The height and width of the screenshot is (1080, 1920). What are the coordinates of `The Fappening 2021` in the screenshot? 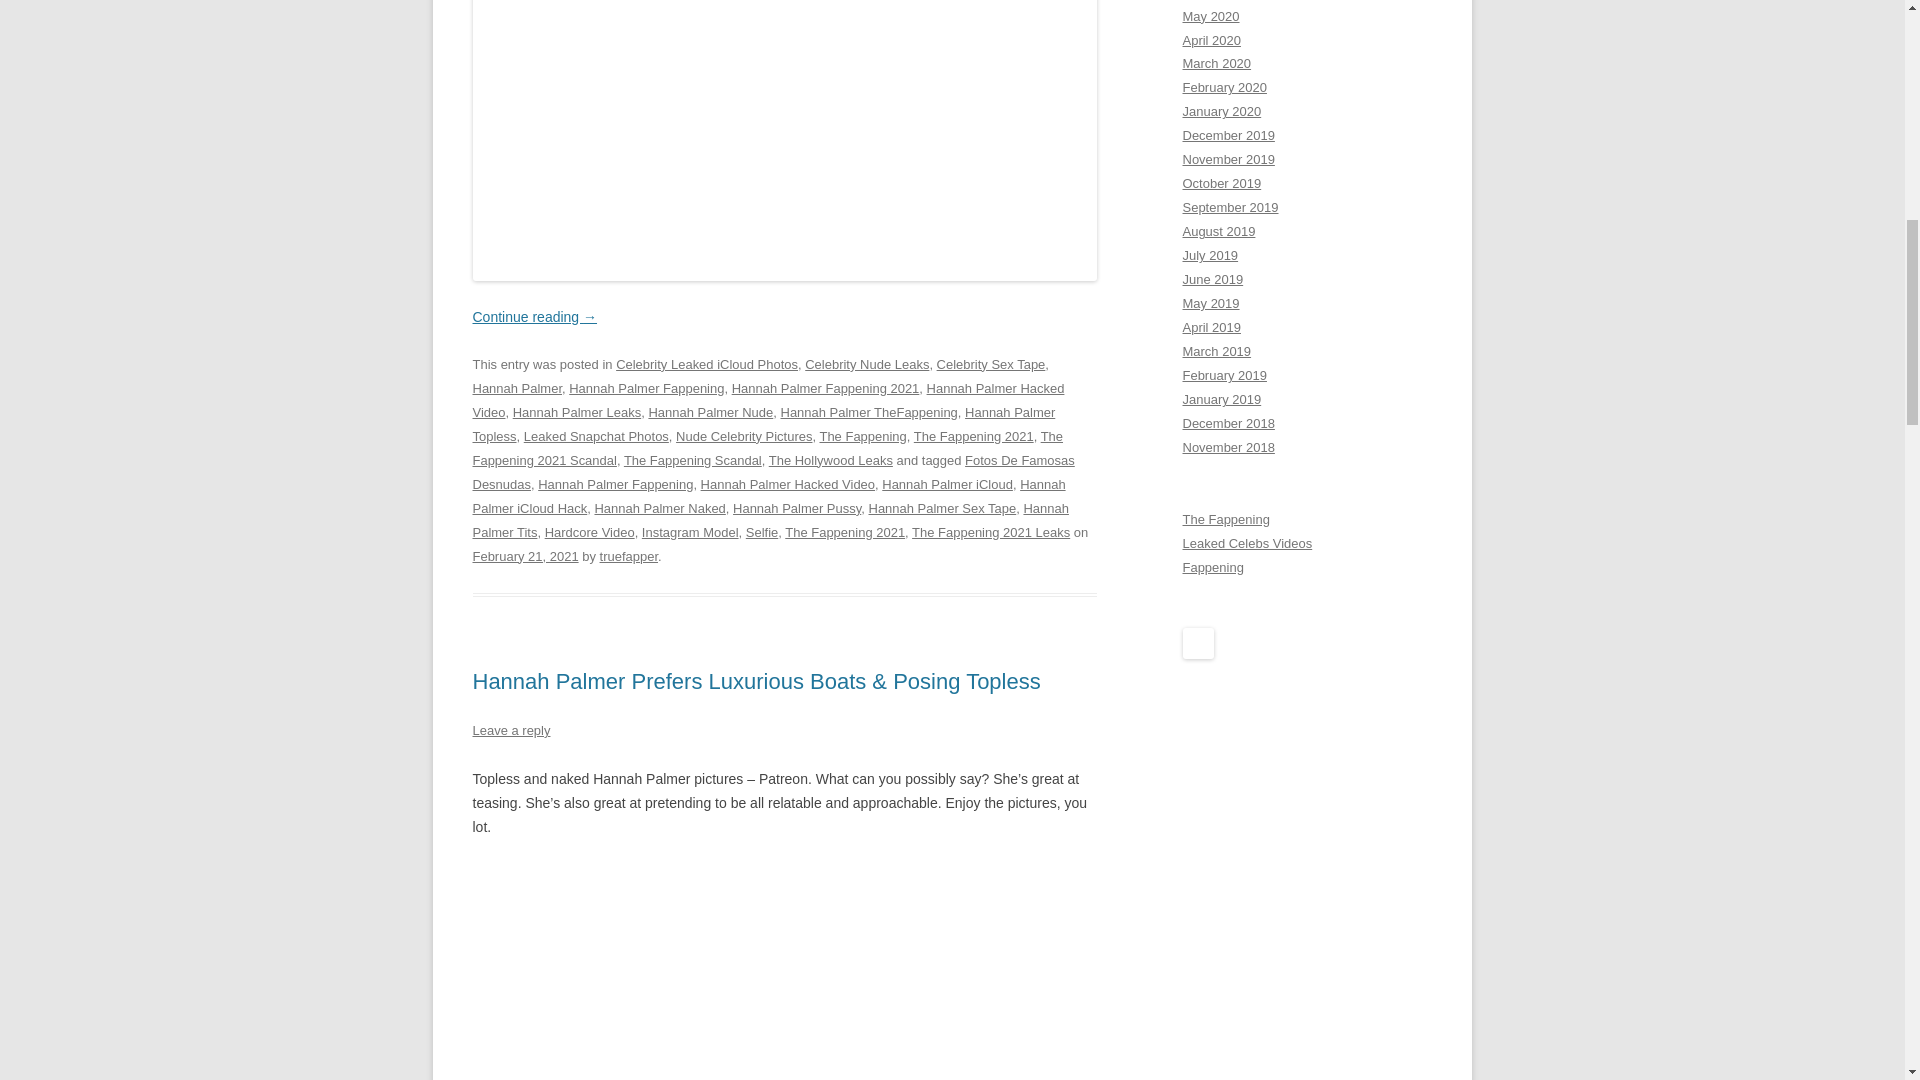 It's located at (844, 532).